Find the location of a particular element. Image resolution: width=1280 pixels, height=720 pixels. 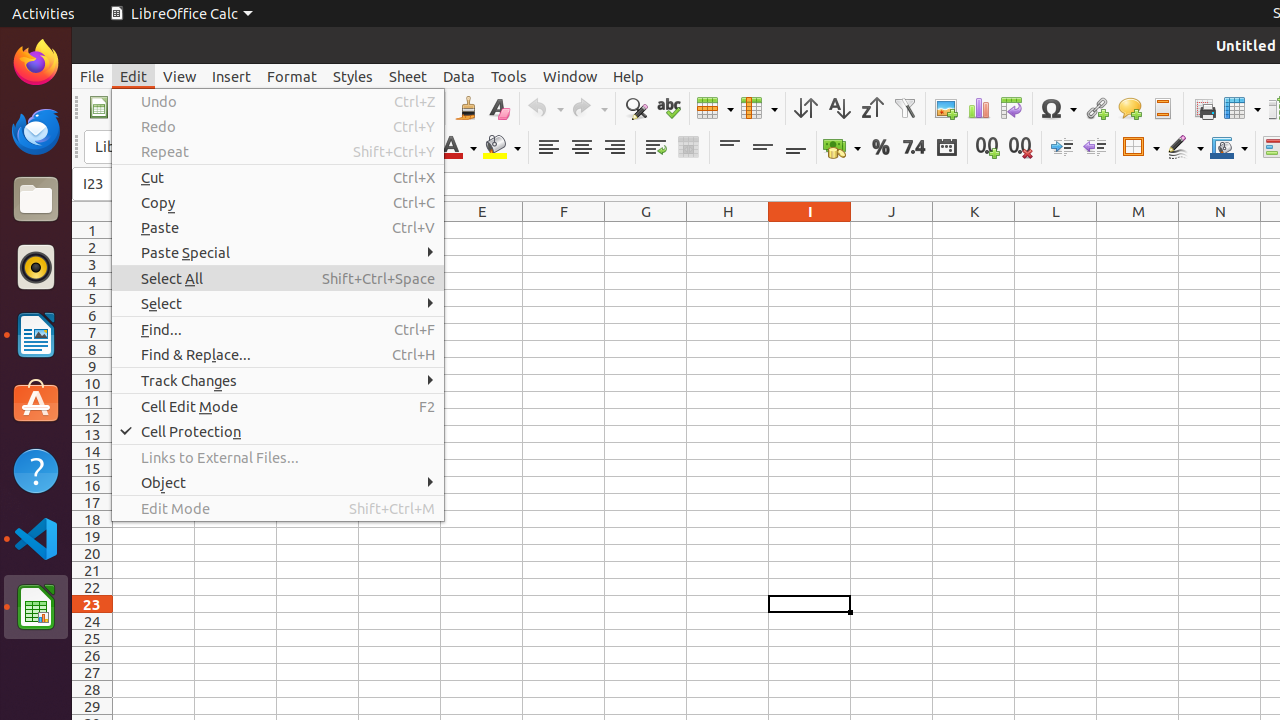

Print Area is located at coordinates (1204, 108).